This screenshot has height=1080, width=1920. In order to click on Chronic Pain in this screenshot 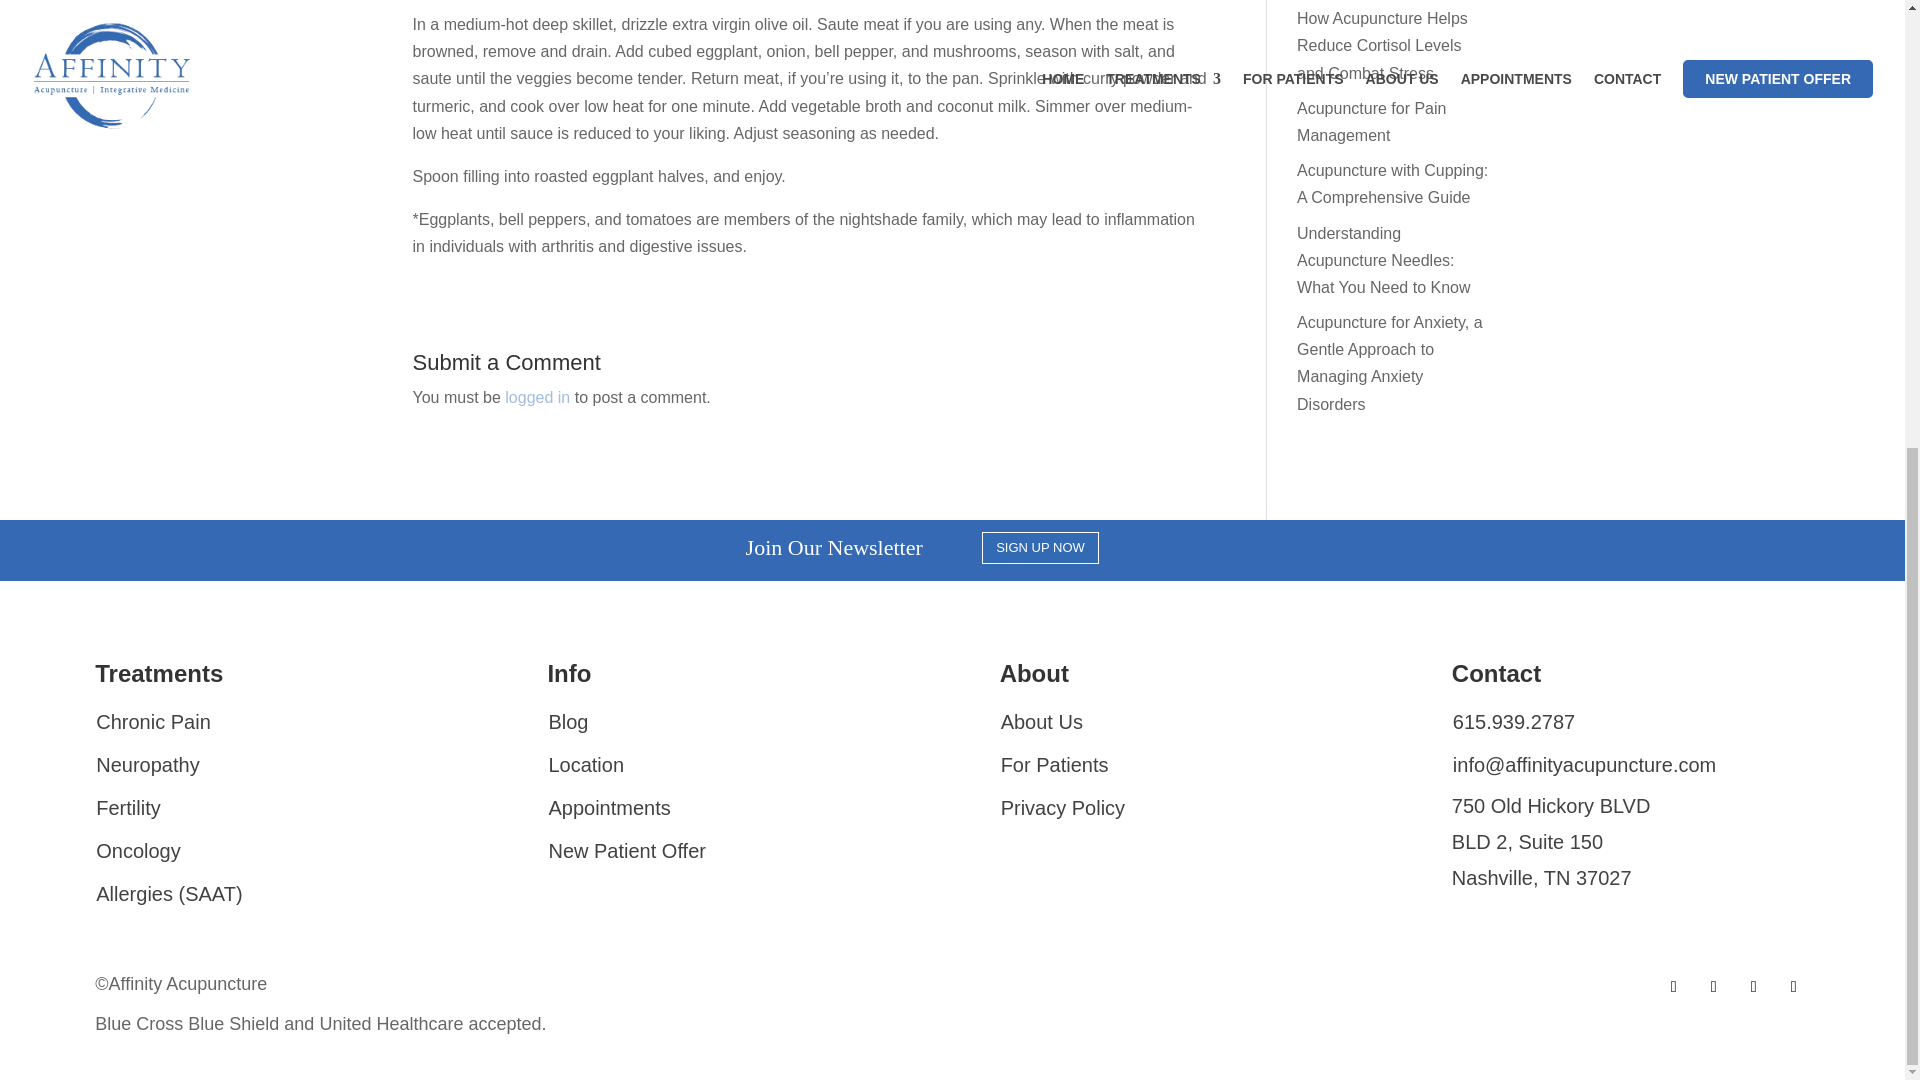, I will do `click(152, 724)`.